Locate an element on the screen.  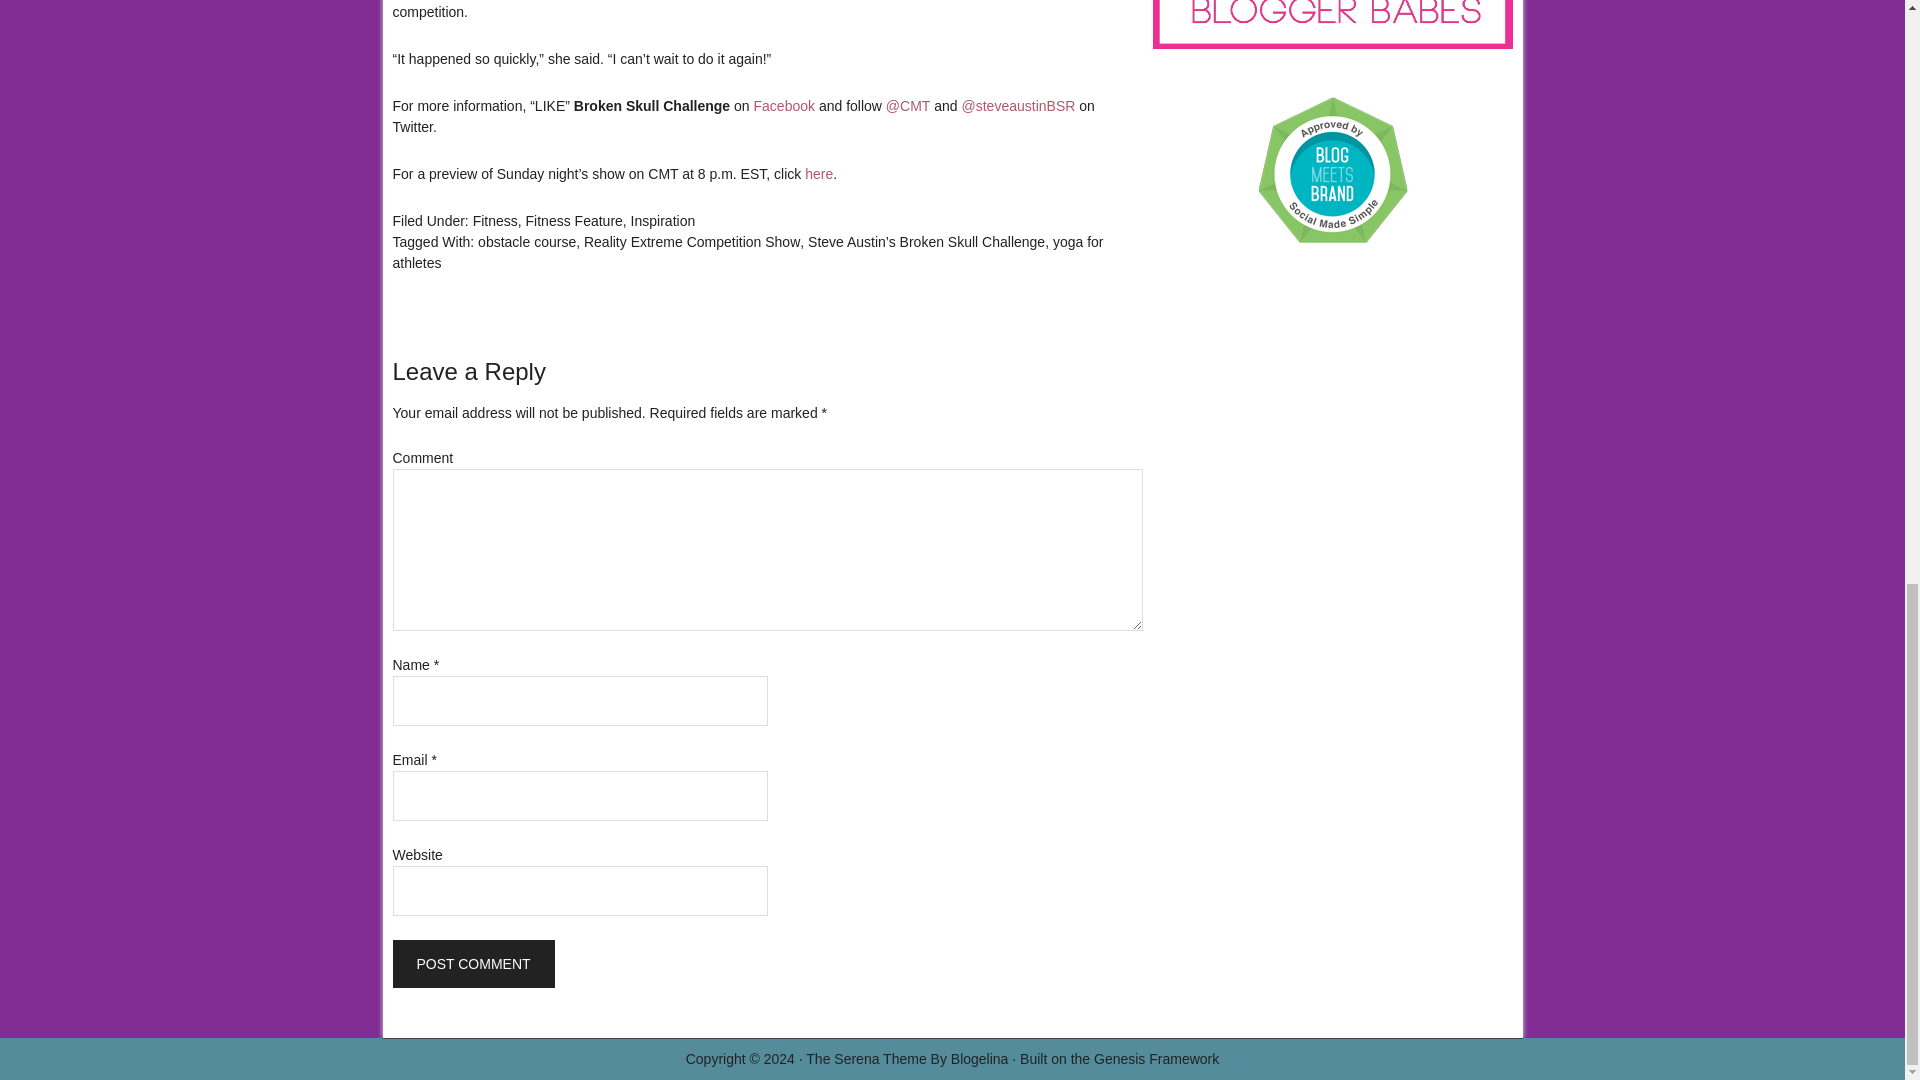
obstacle course is located at coordinates (527, 242).